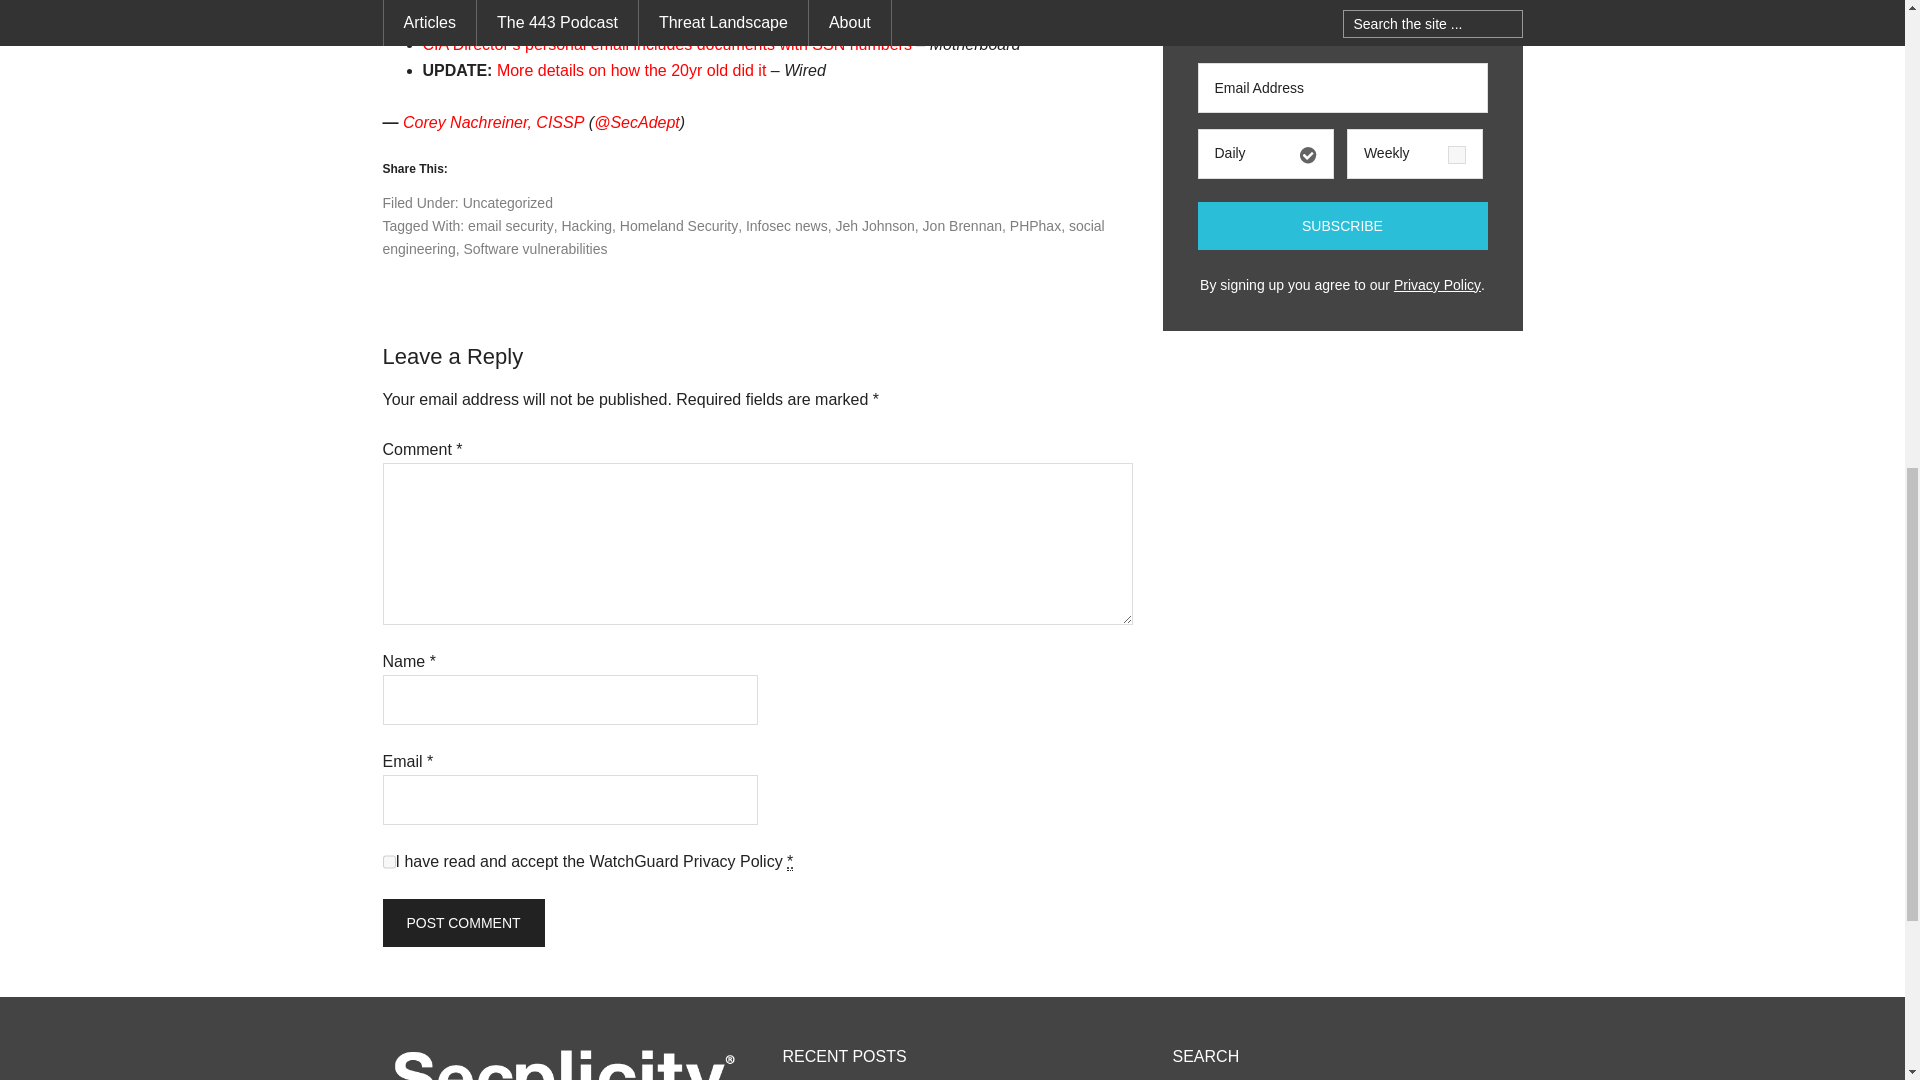  I want to click on Subscribe, so click(1343, 225).